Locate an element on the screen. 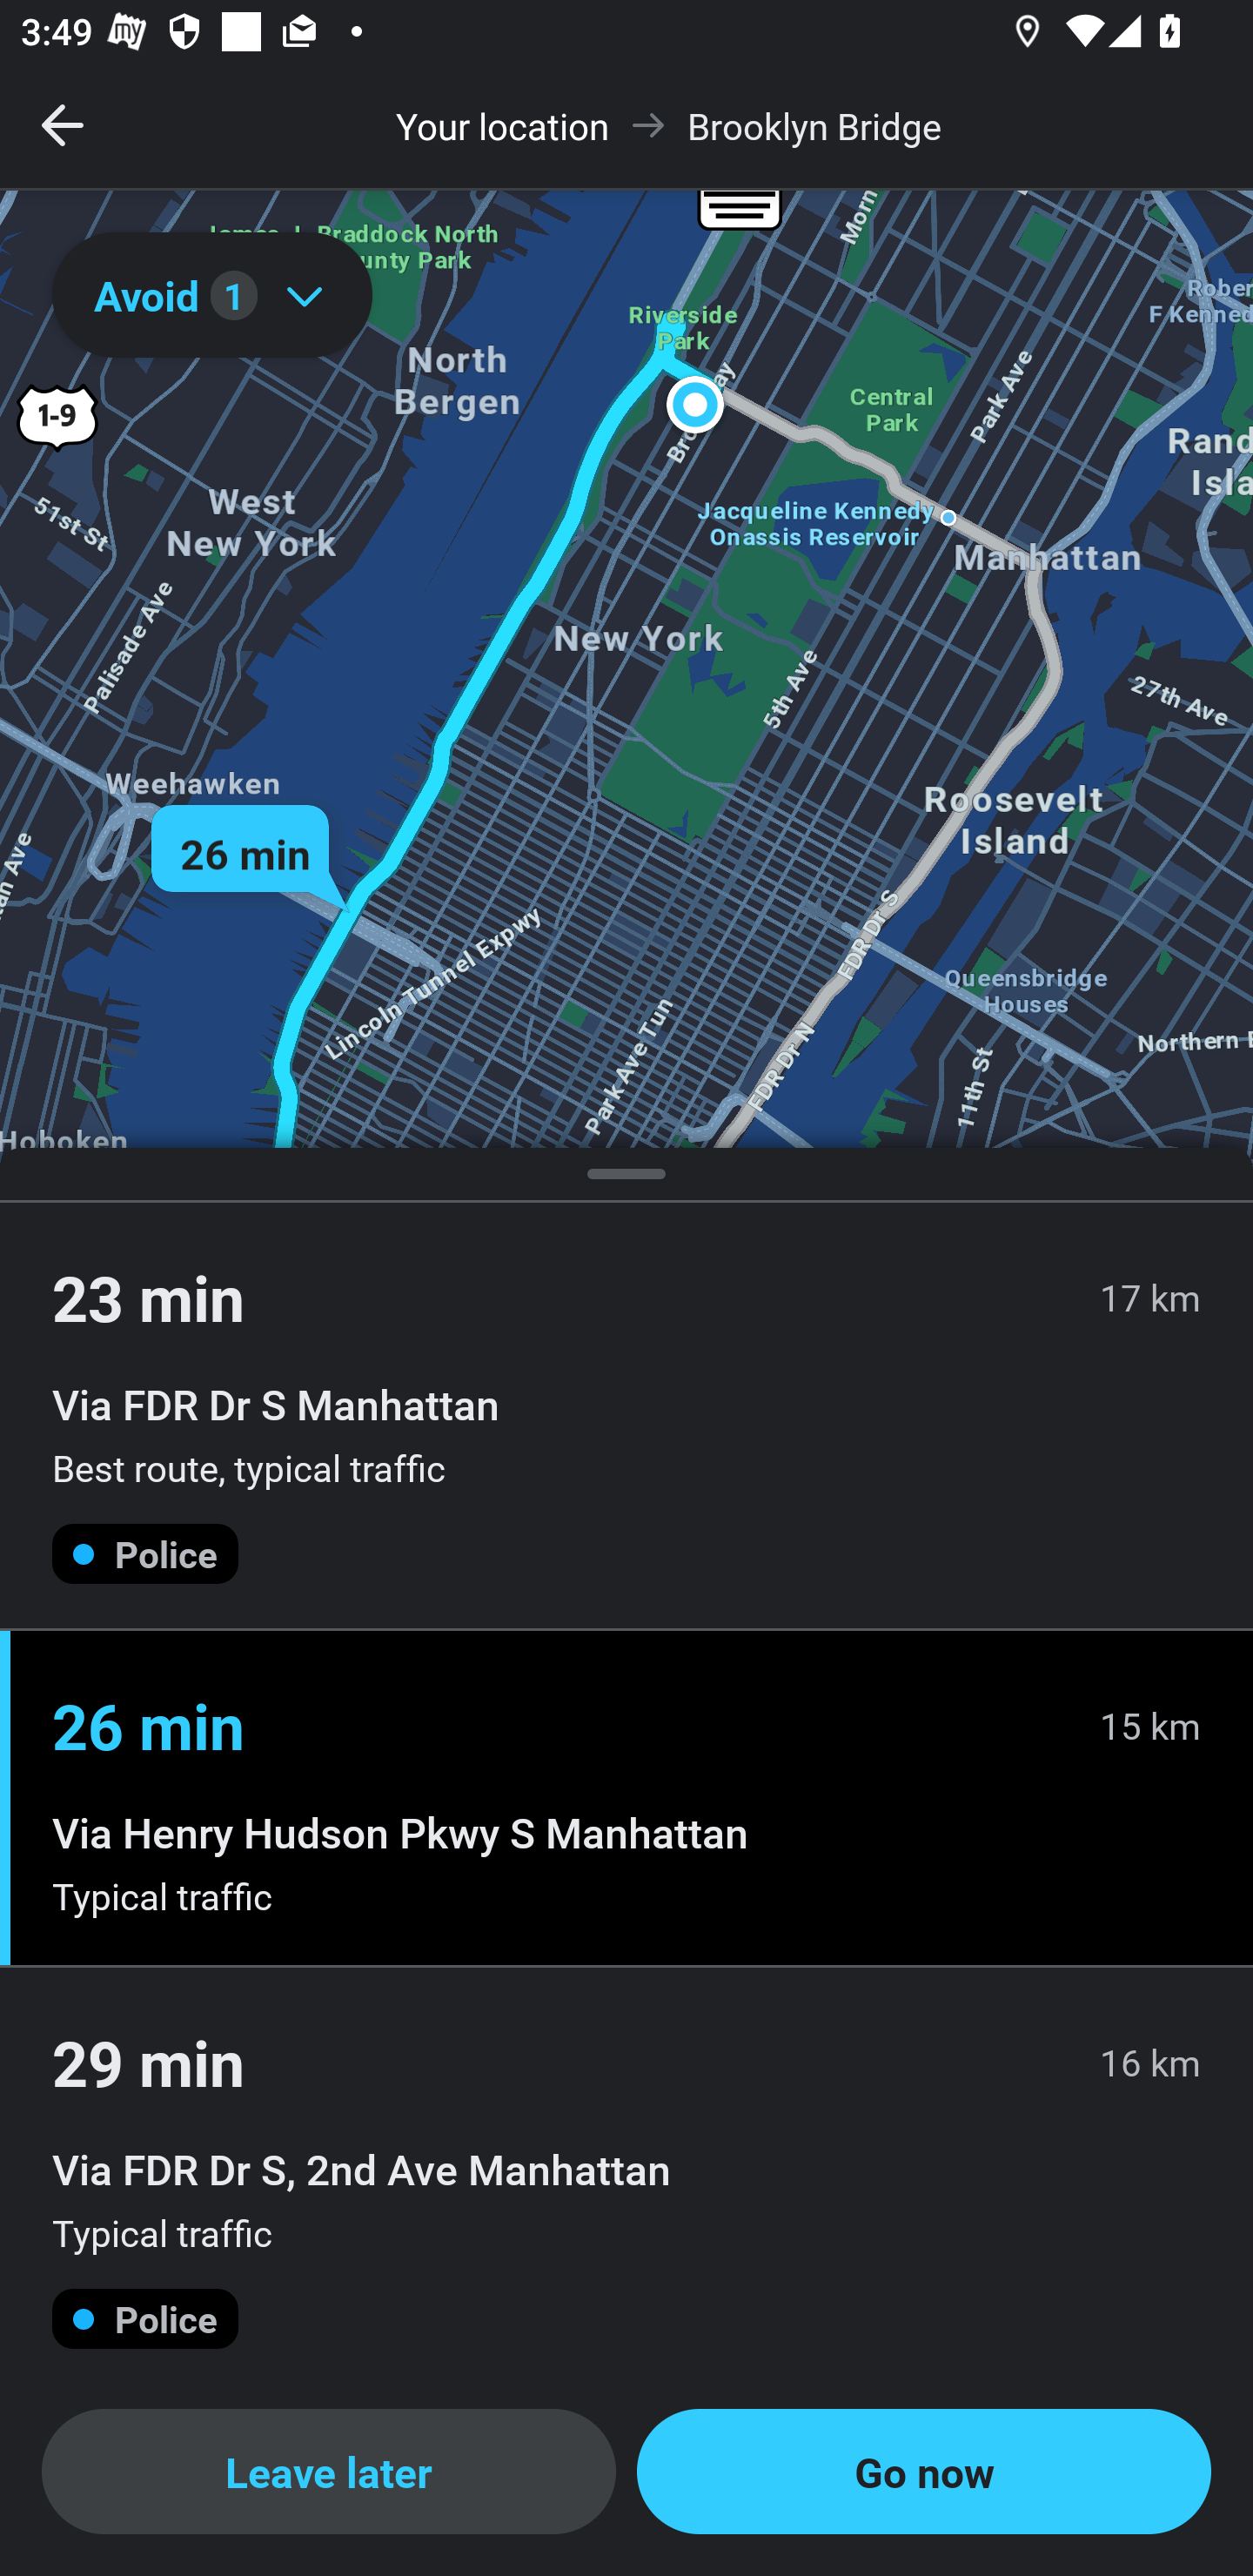 The width and height of the screenshot is (1253, 2576). Leave later is located at coordinates (329, 2472).